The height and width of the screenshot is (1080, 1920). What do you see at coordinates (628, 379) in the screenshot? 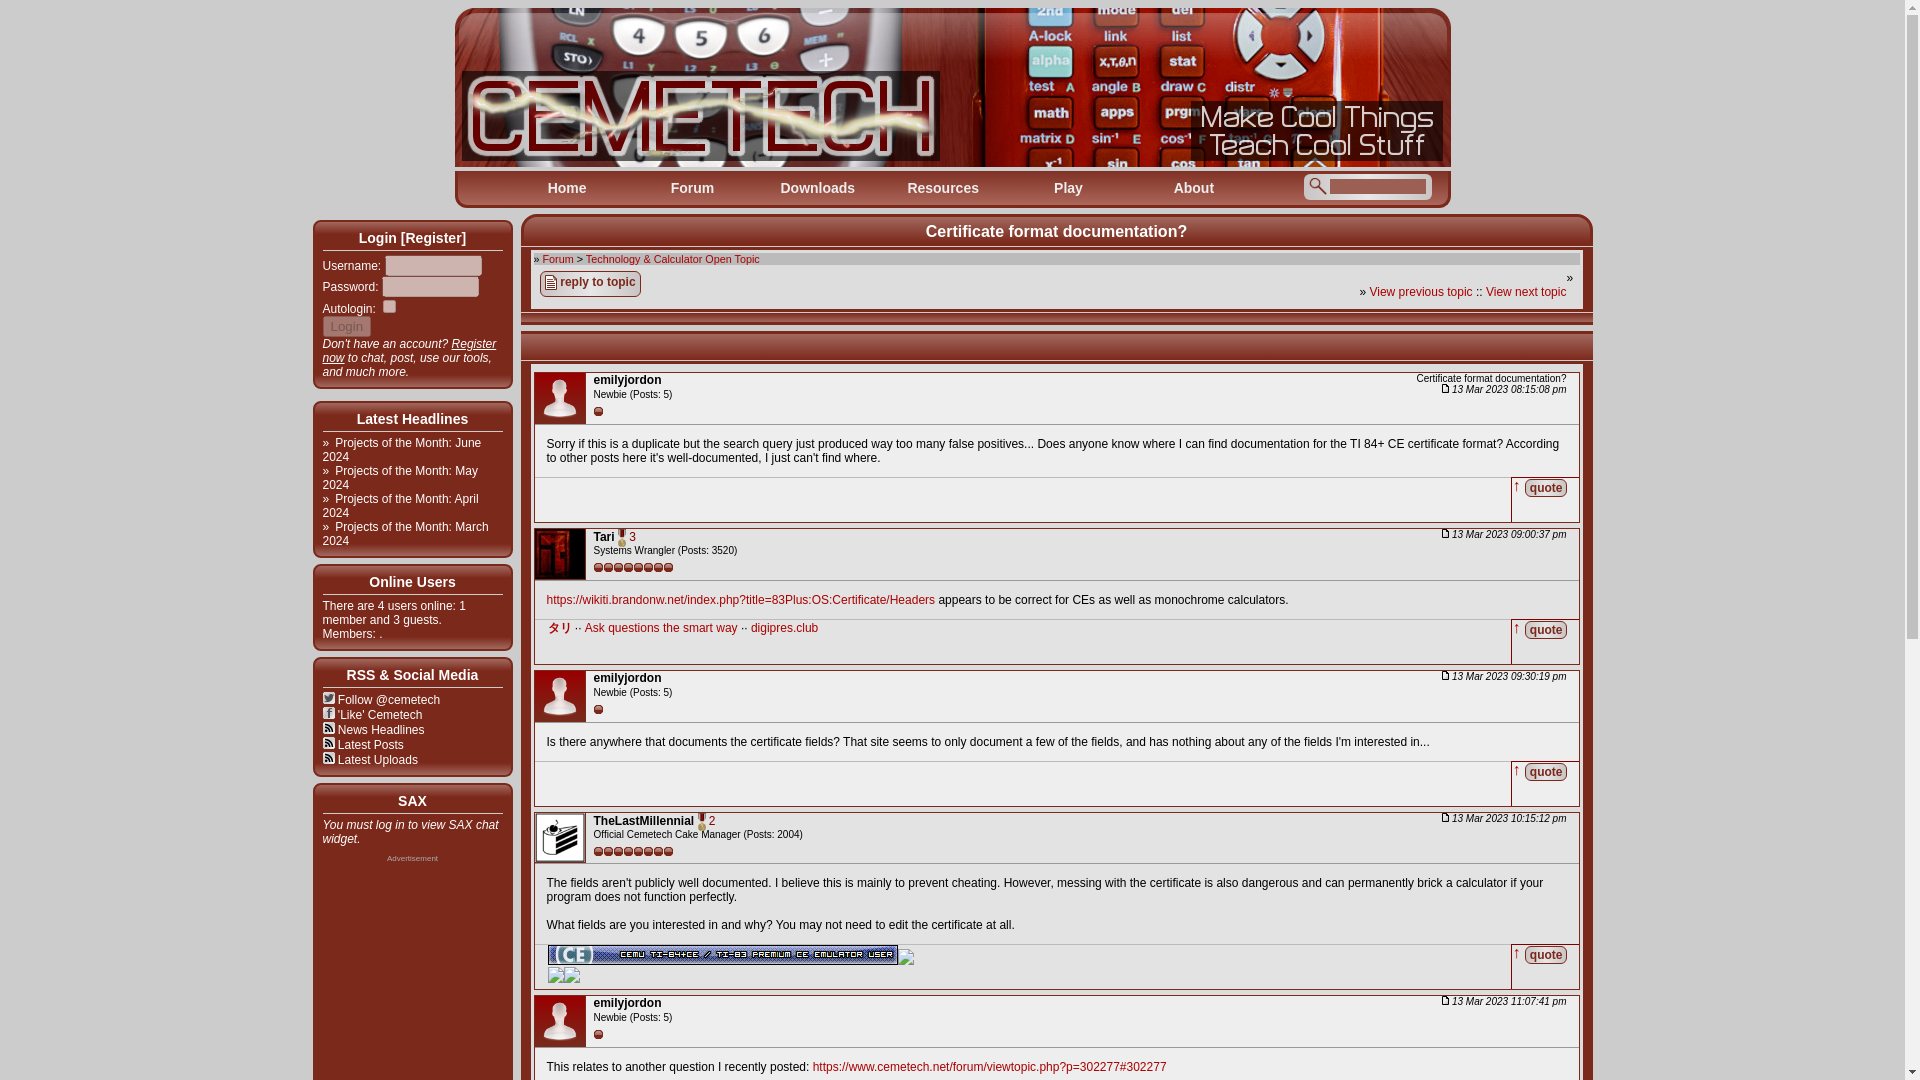
I see `emilyjordon` at bounding box center [628, 379].